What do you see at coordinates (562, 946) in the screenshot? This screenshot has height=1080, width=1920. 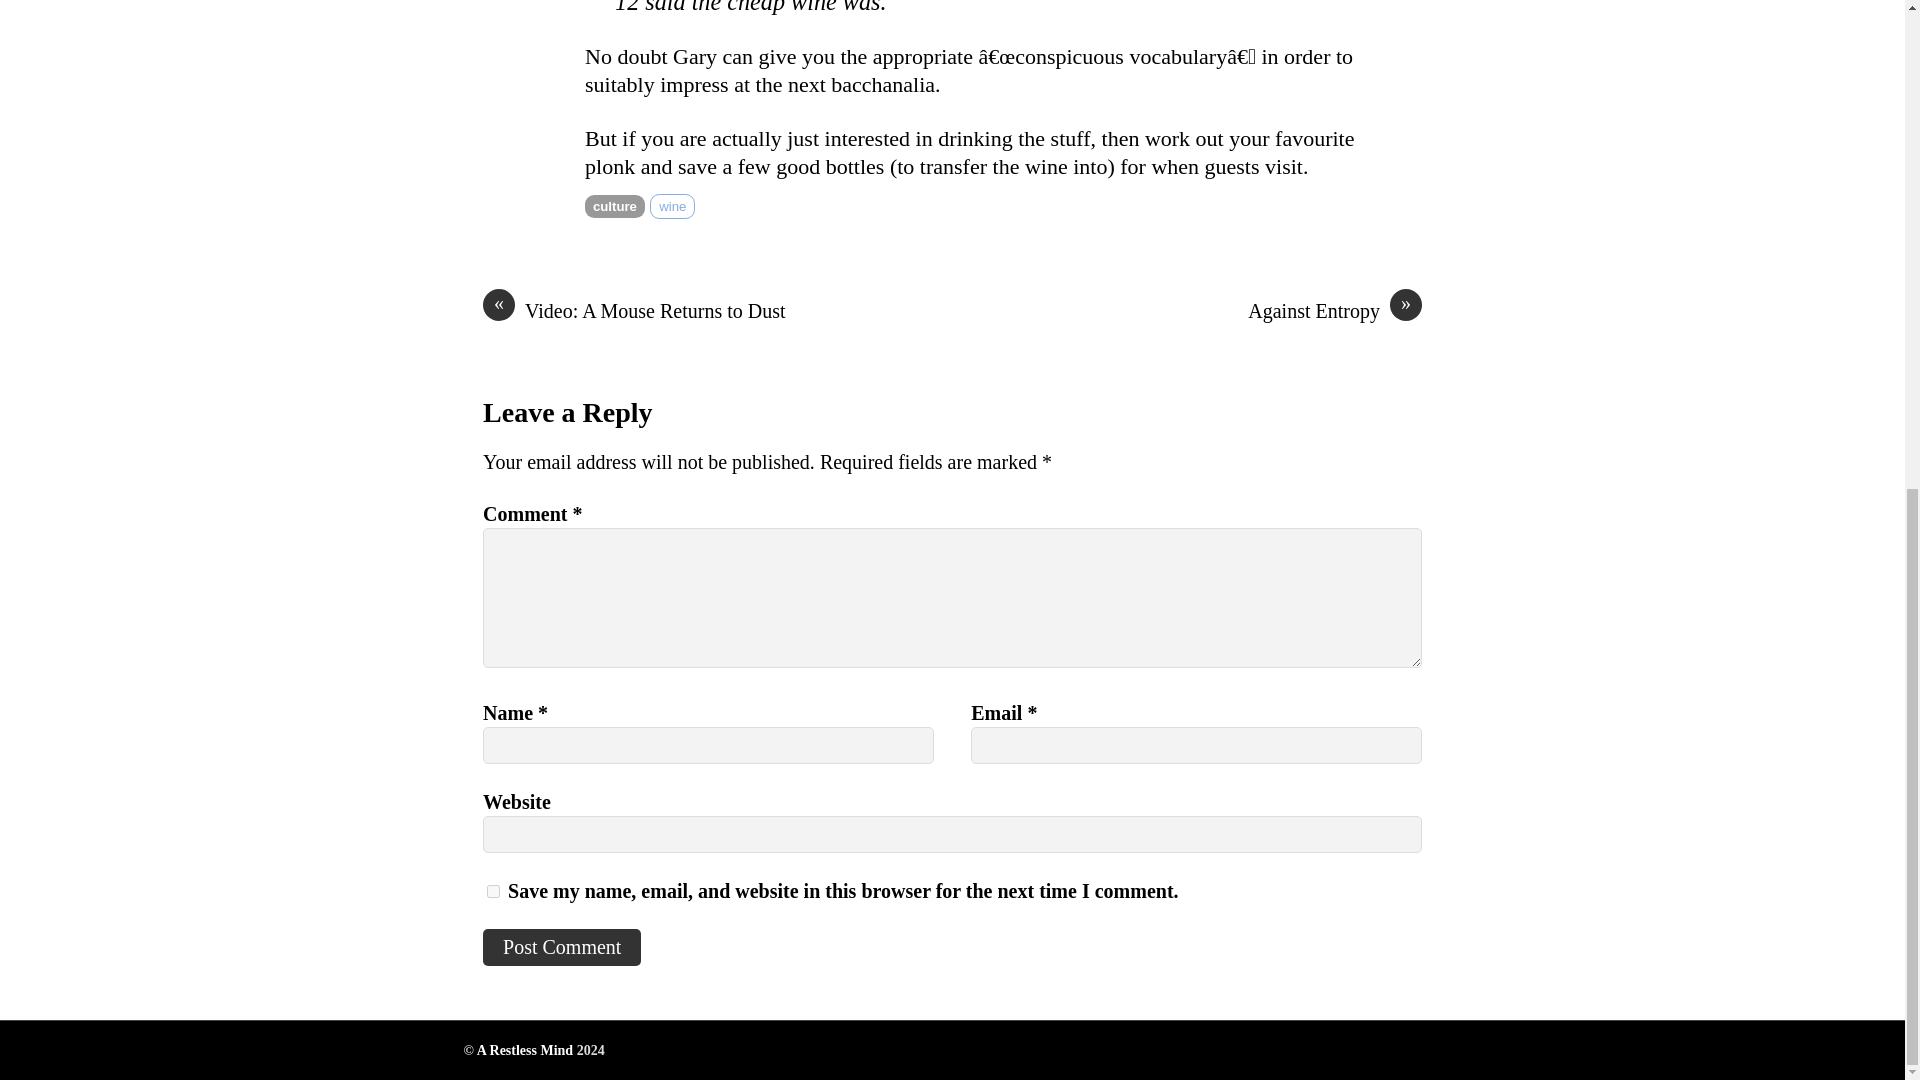 I see `Post Comment` at bounding box center [562, 946].